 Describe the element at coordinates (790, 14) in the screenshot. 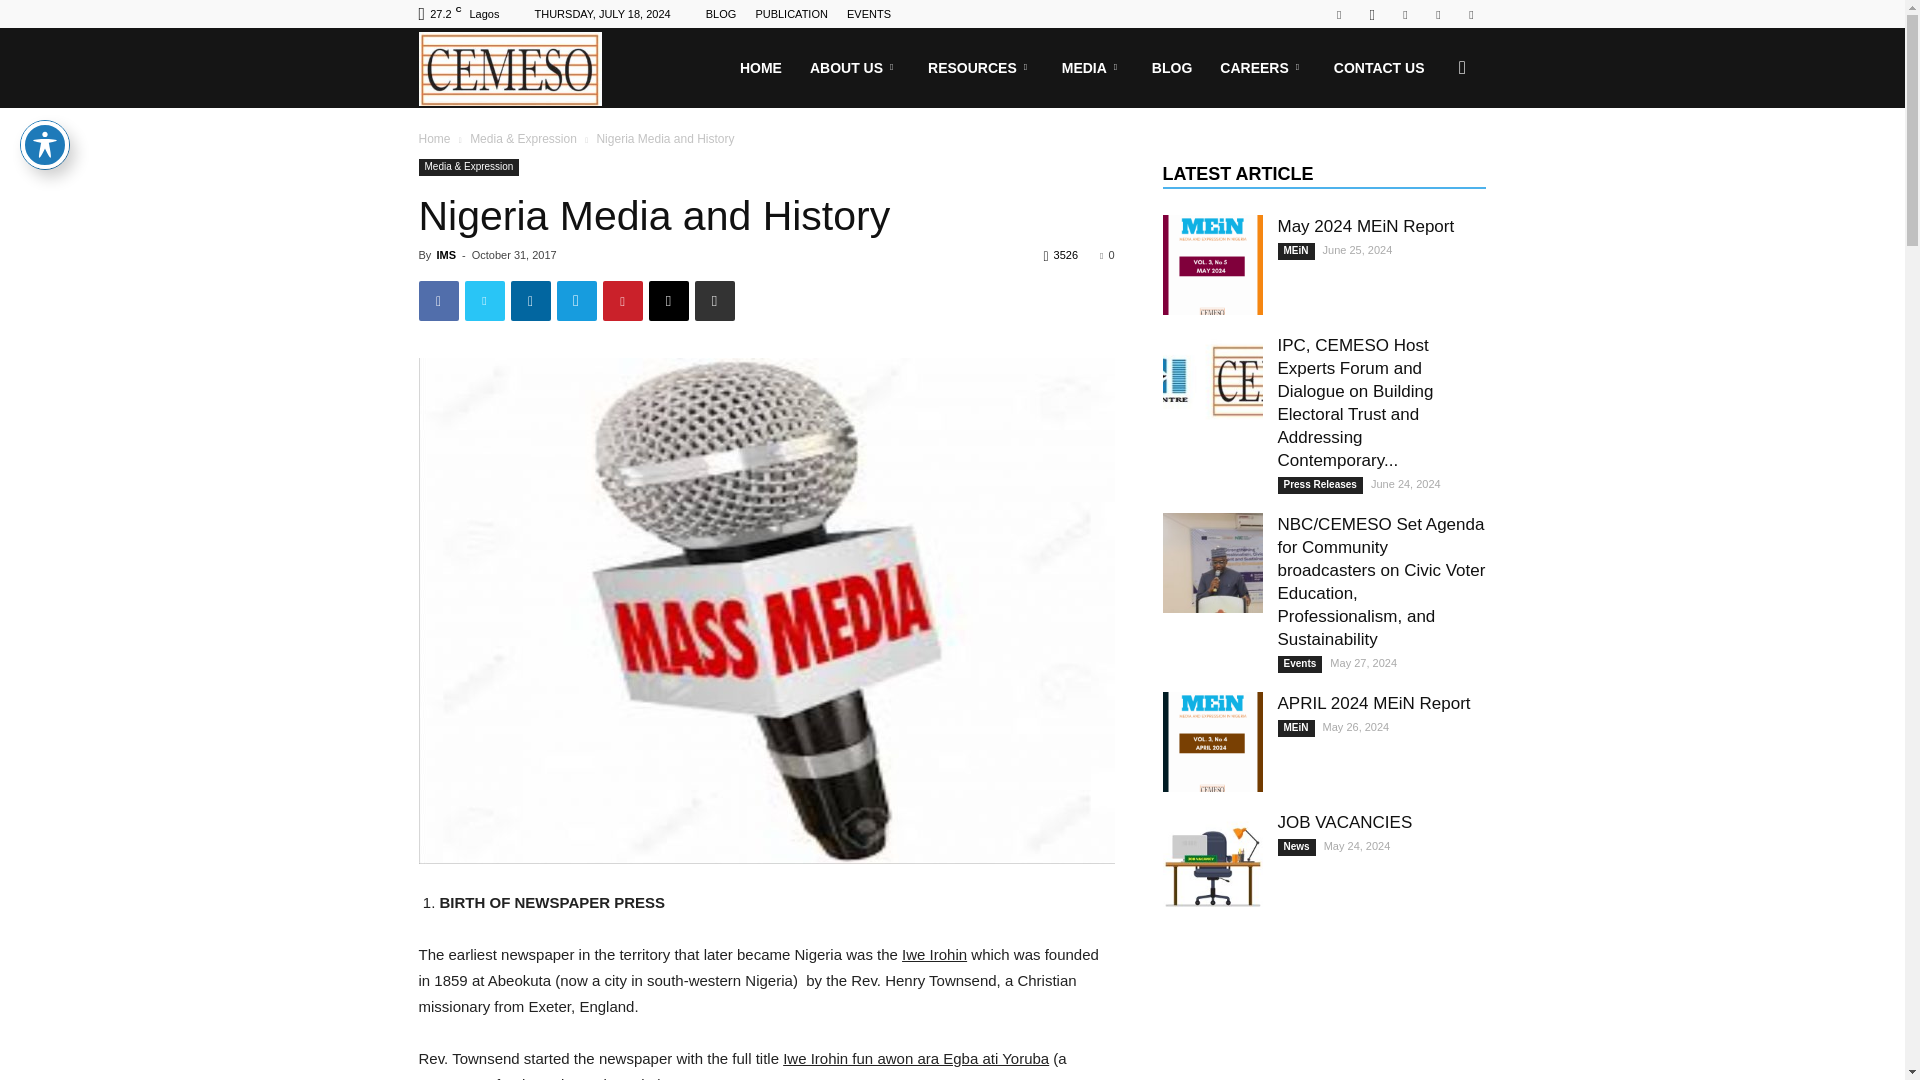

I see `PUBLICATION` at that location.